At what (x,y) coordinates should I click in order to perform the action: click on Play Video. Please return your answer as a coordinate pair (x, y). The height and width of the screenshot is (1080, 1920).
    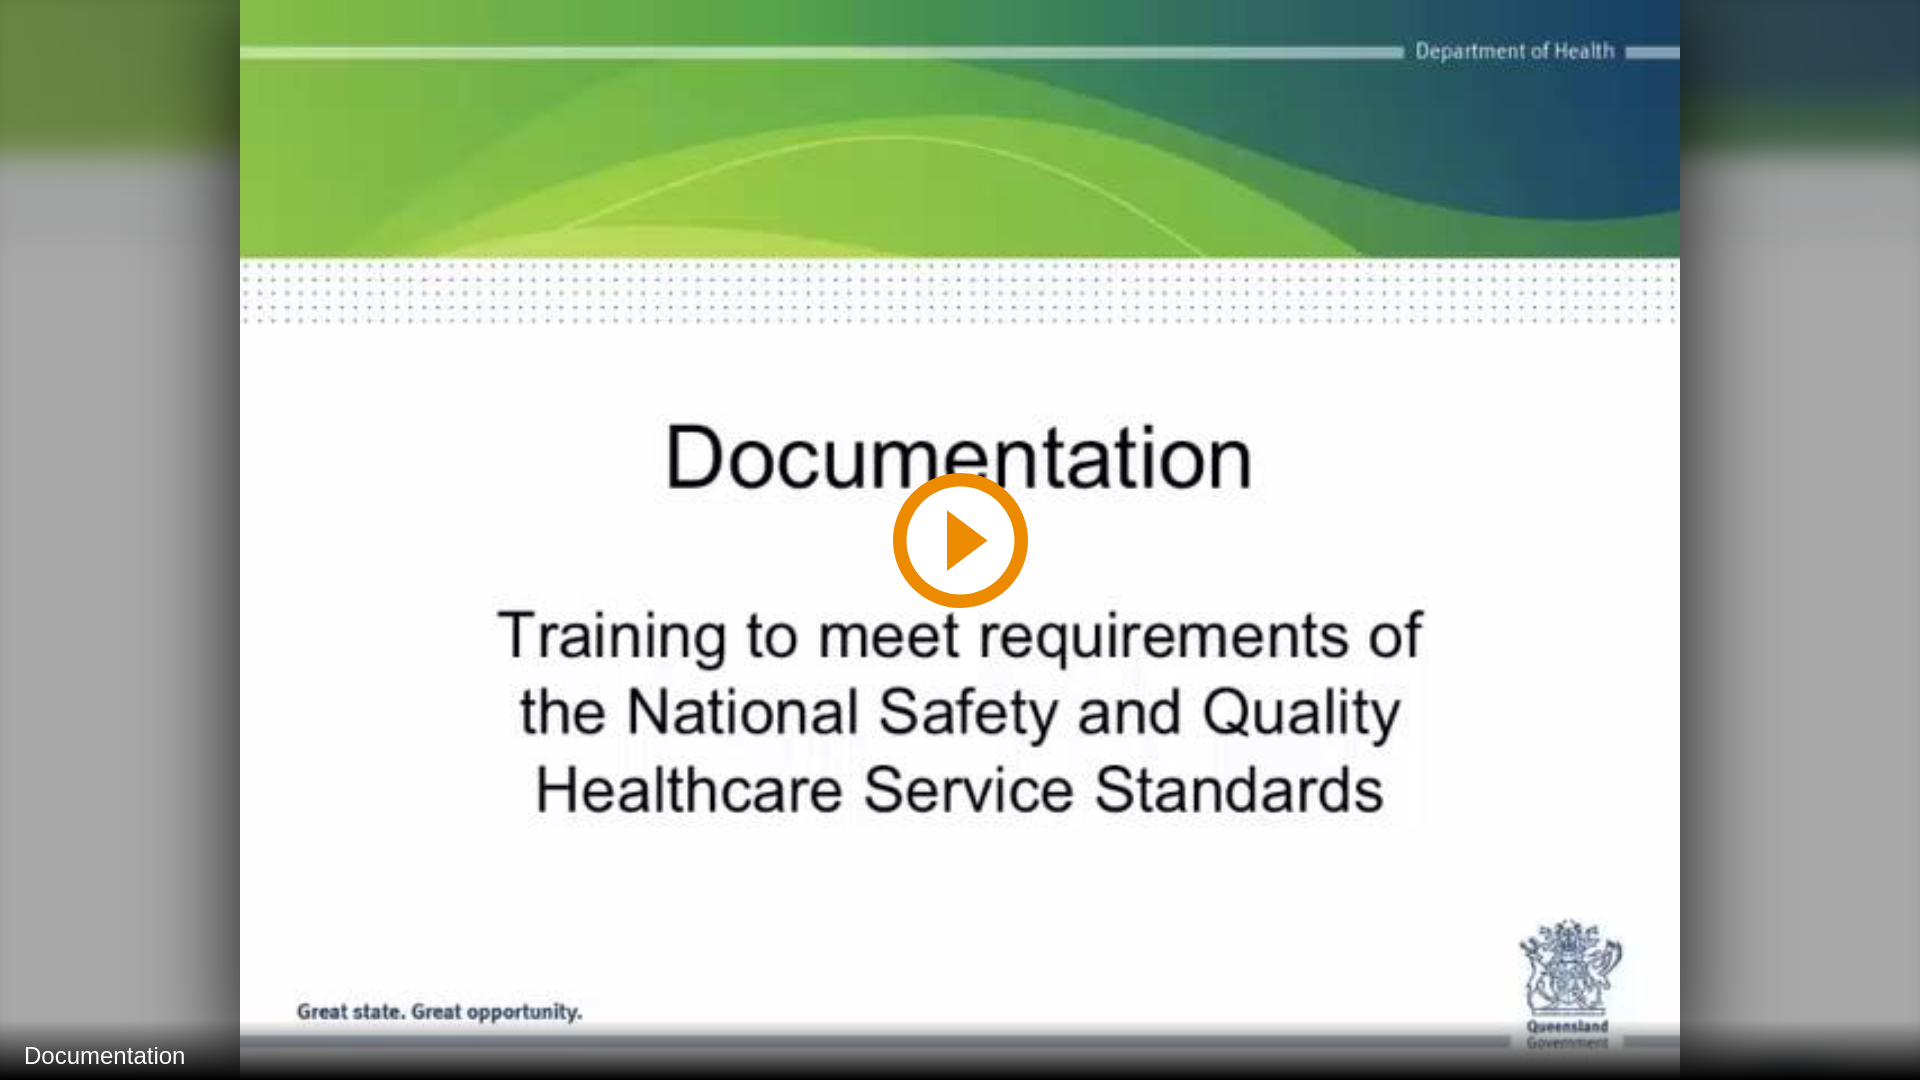
    Looking at the image, I should click on (960, 540).